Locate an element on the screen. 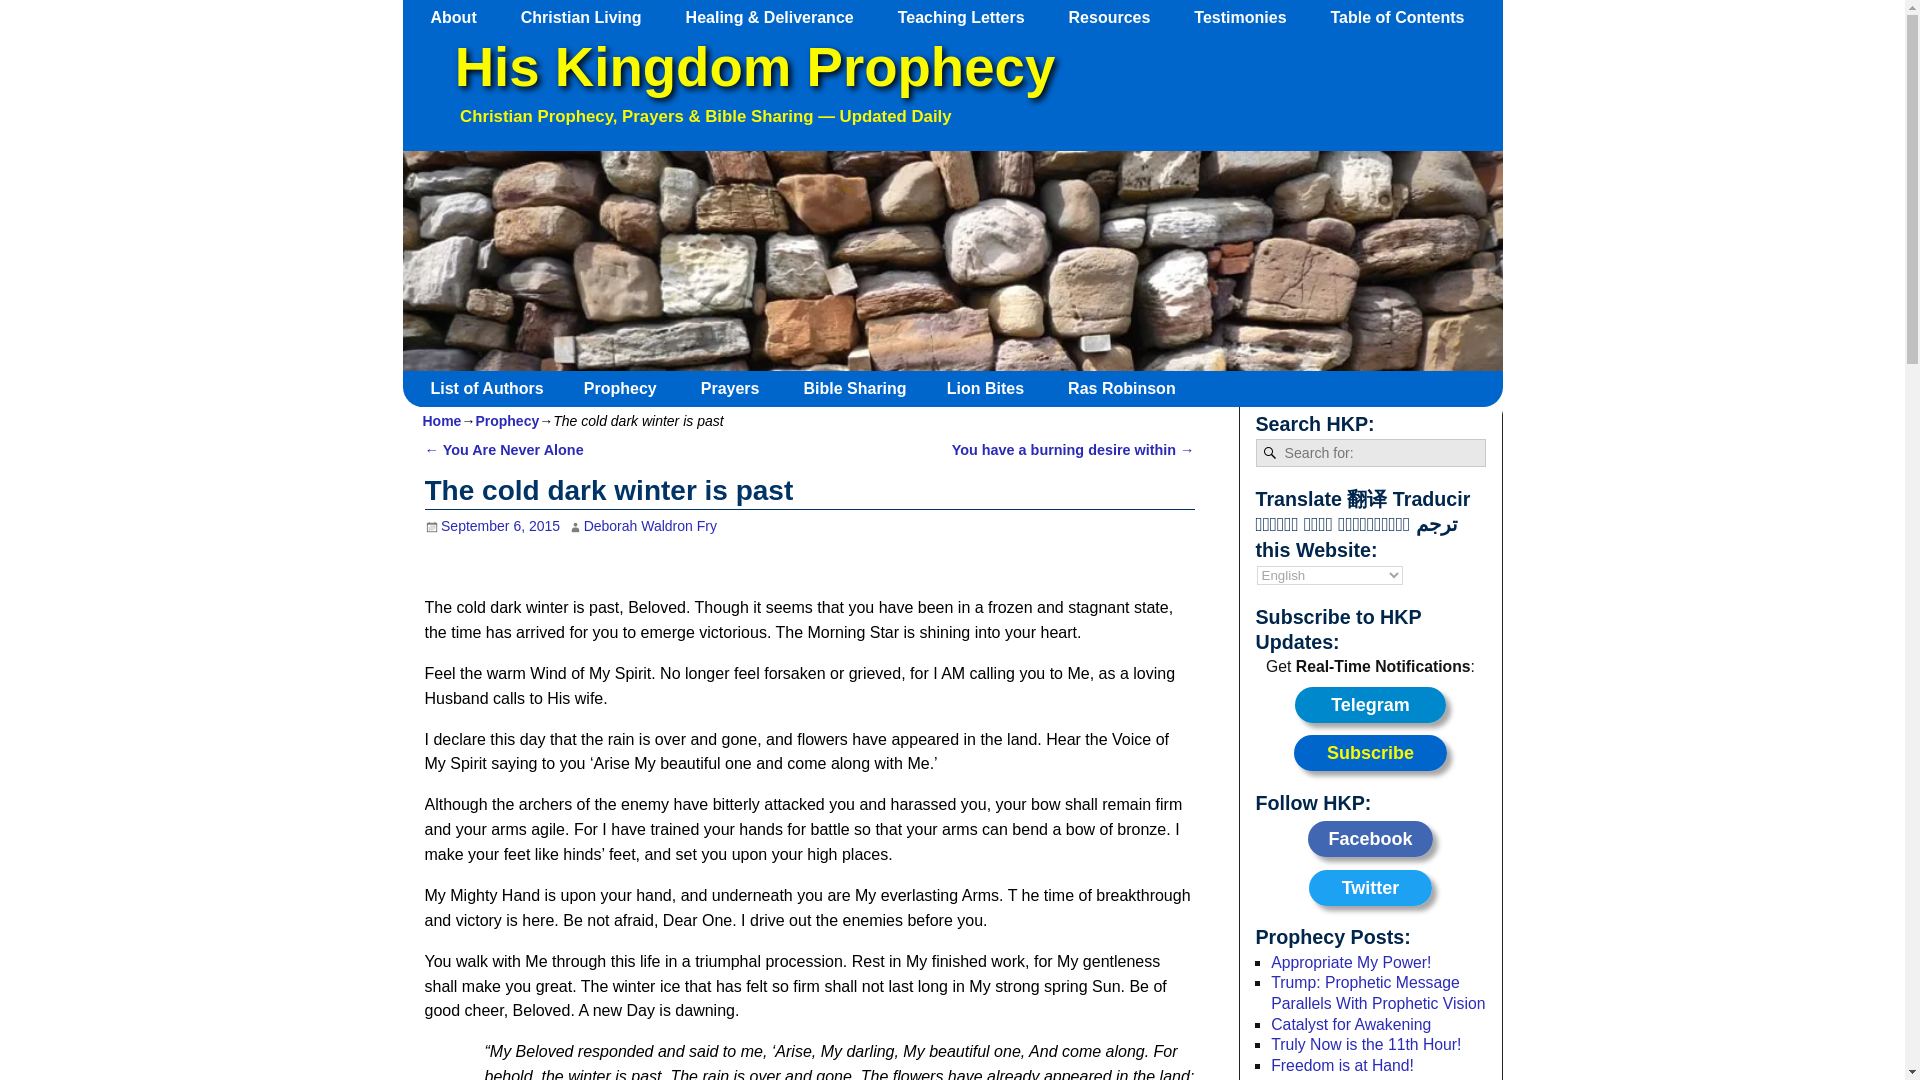 Image resolution: width=1920 pixels, height=1080 pixels. 8:19 pm is located at coordinates (492, 526).